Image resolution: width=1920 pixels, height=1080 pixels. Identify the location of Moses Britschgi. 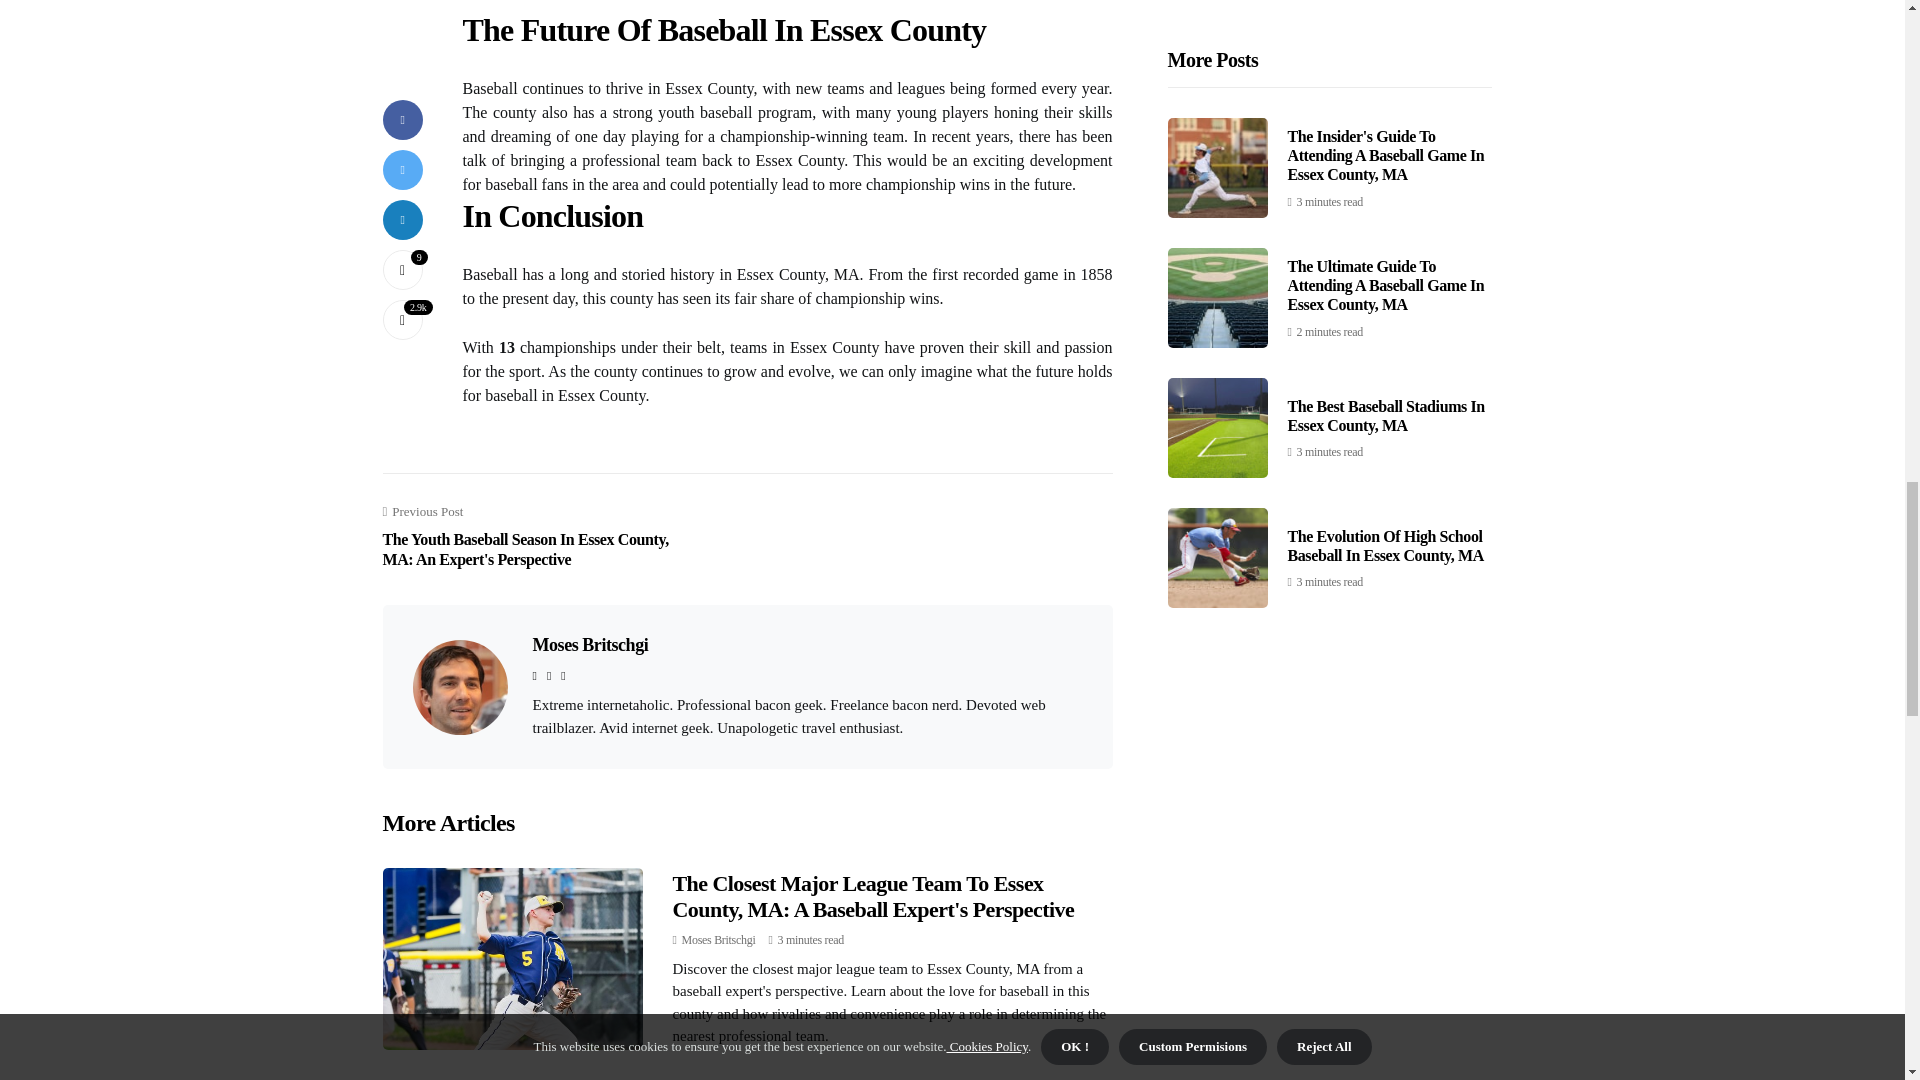
(718, 940).